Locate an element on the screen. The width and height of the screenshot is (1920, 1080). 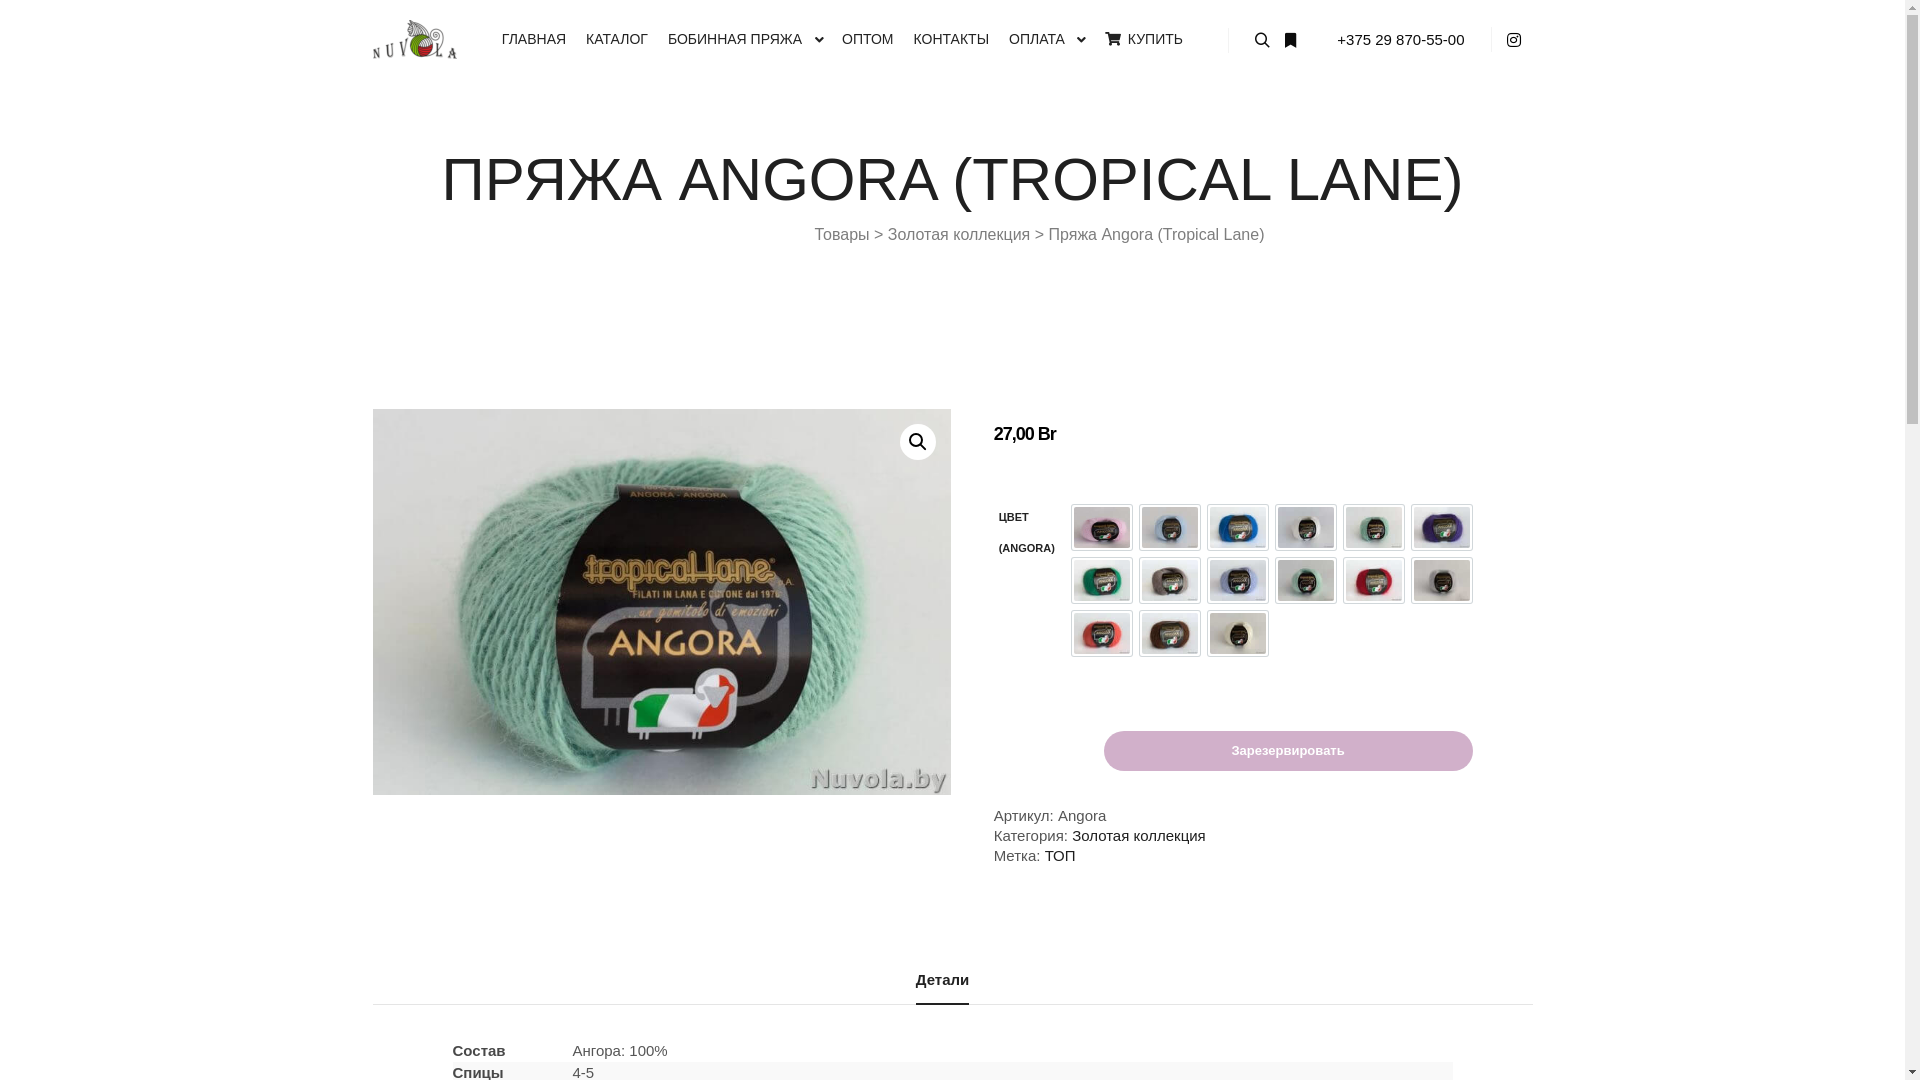
520 is located at coordinates (1238, 580).